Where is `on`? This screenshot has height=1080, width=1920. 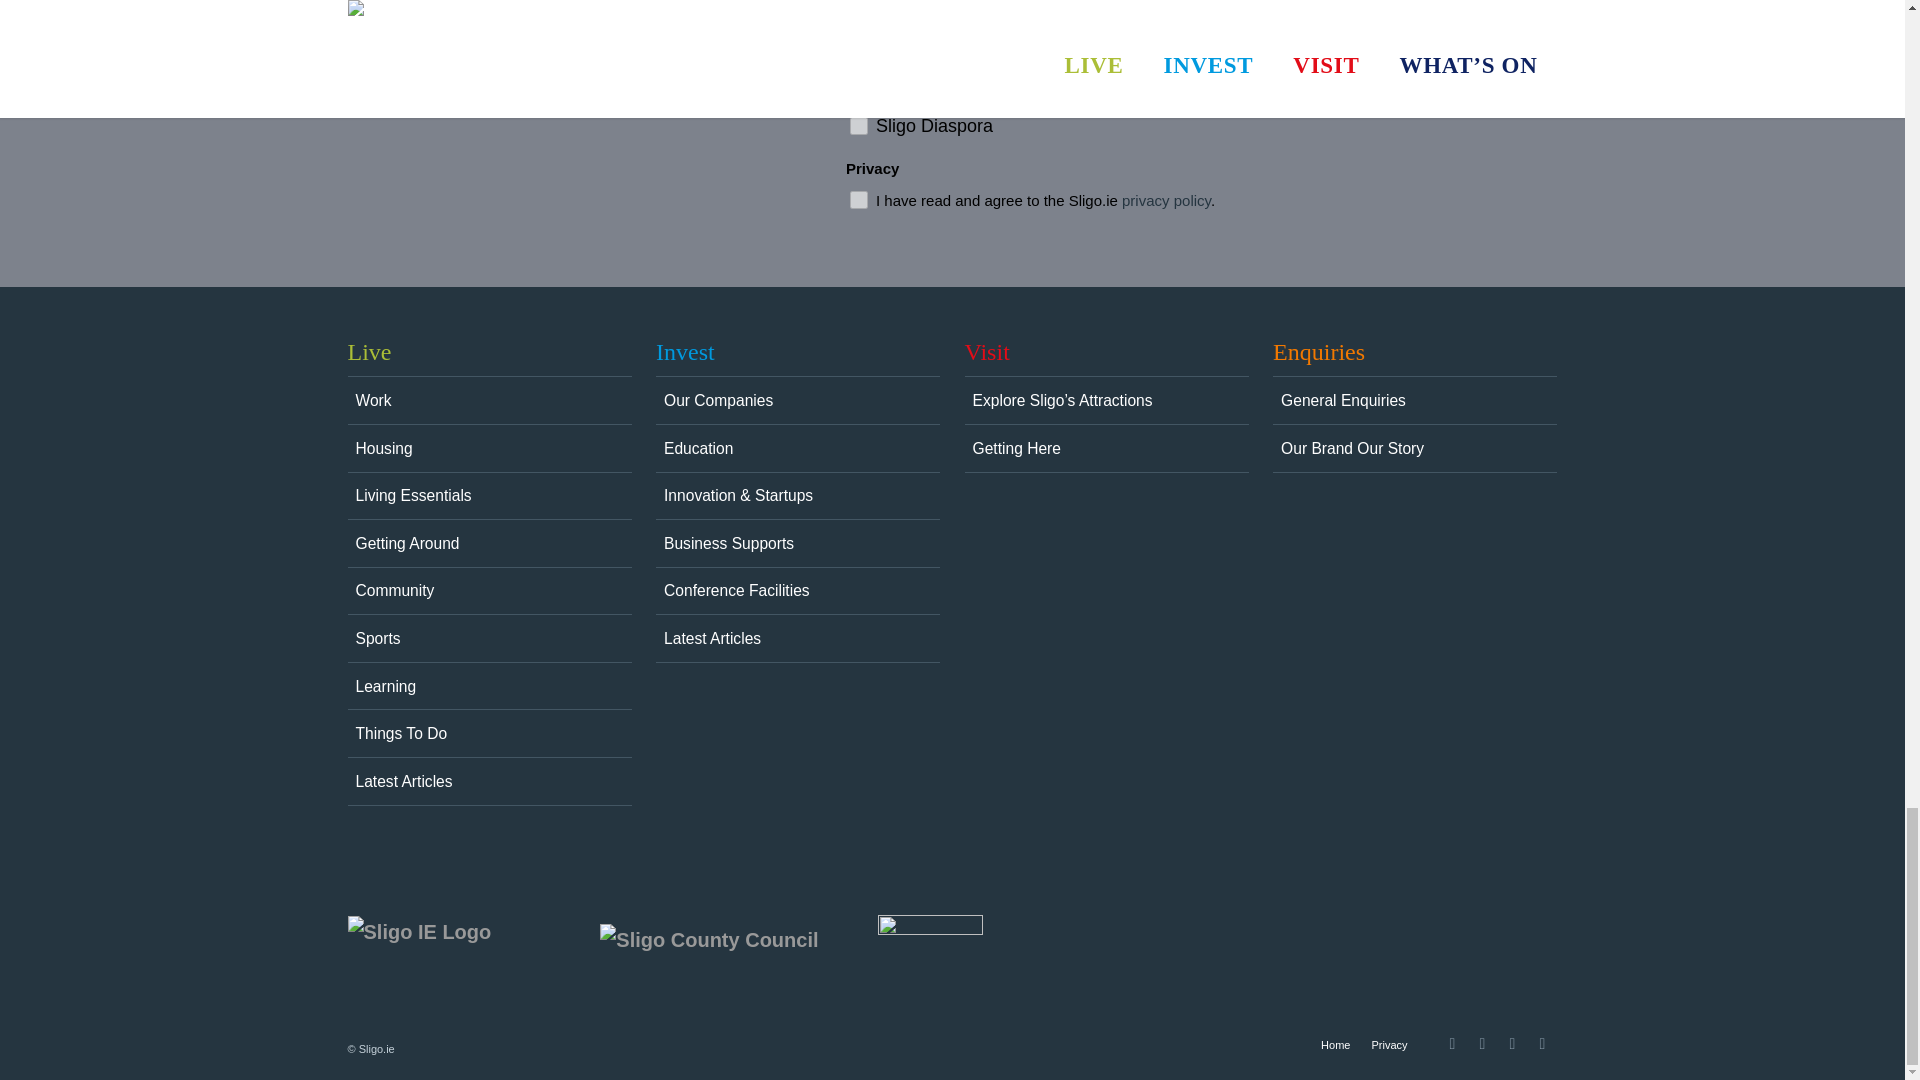
on is located at coordinates (858, 126).